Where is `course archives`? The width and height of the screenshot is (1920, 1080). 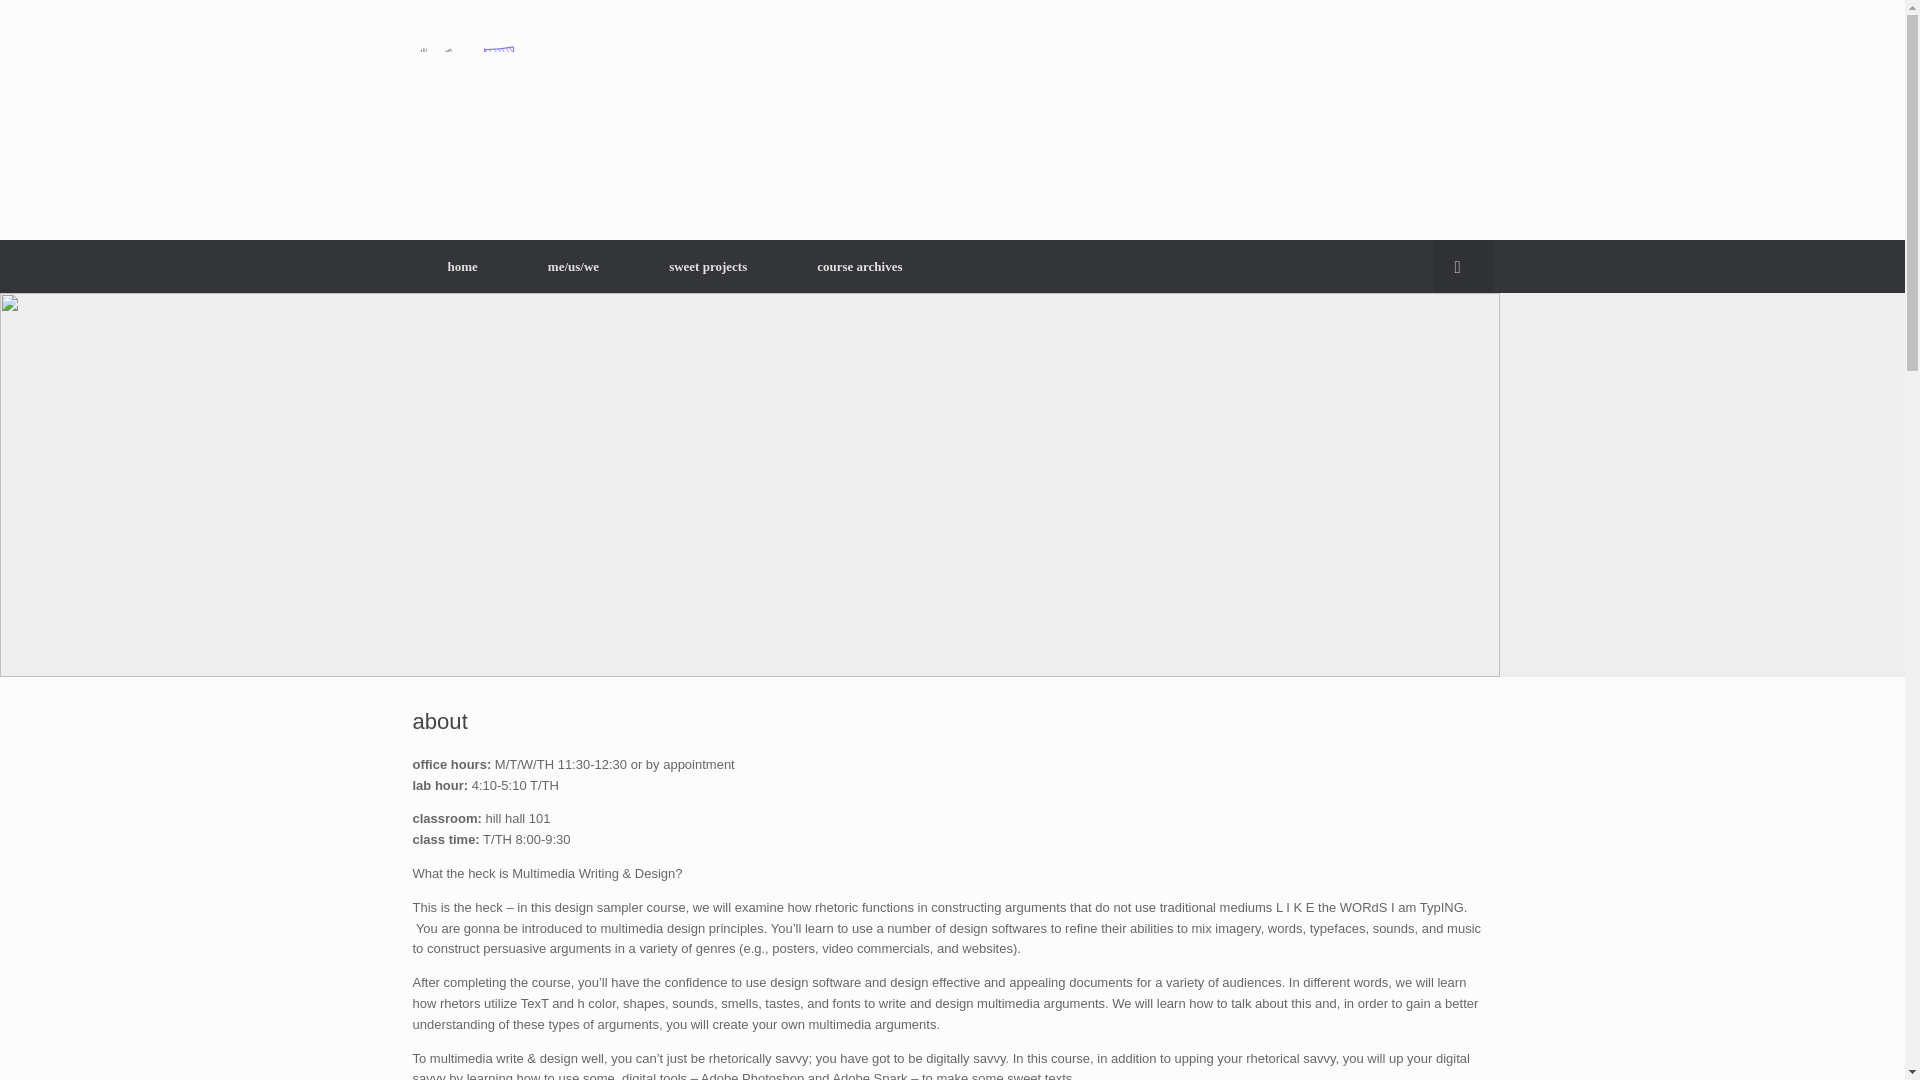
course archives is located at coordinates (858, 266).